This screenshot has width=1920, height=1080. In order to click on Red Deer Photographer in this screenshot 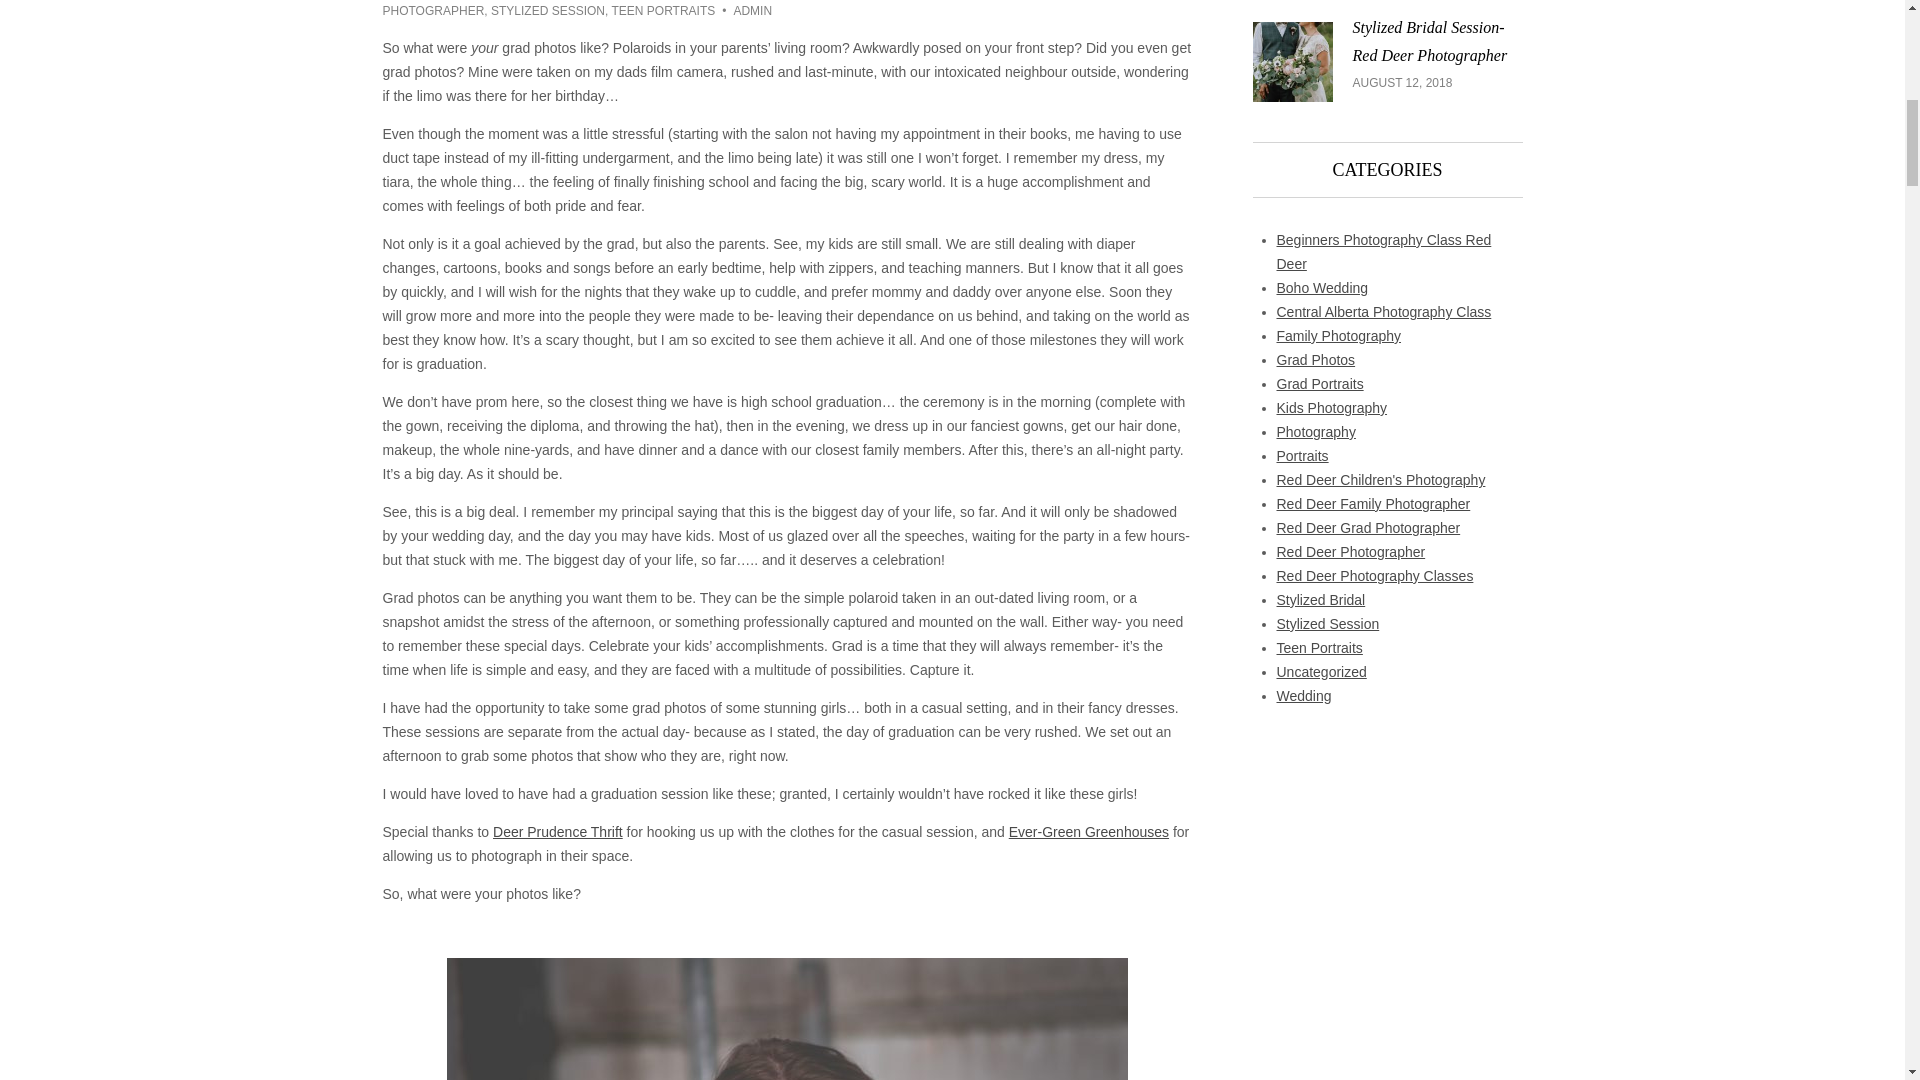, I will do `click(1350, 552)`.